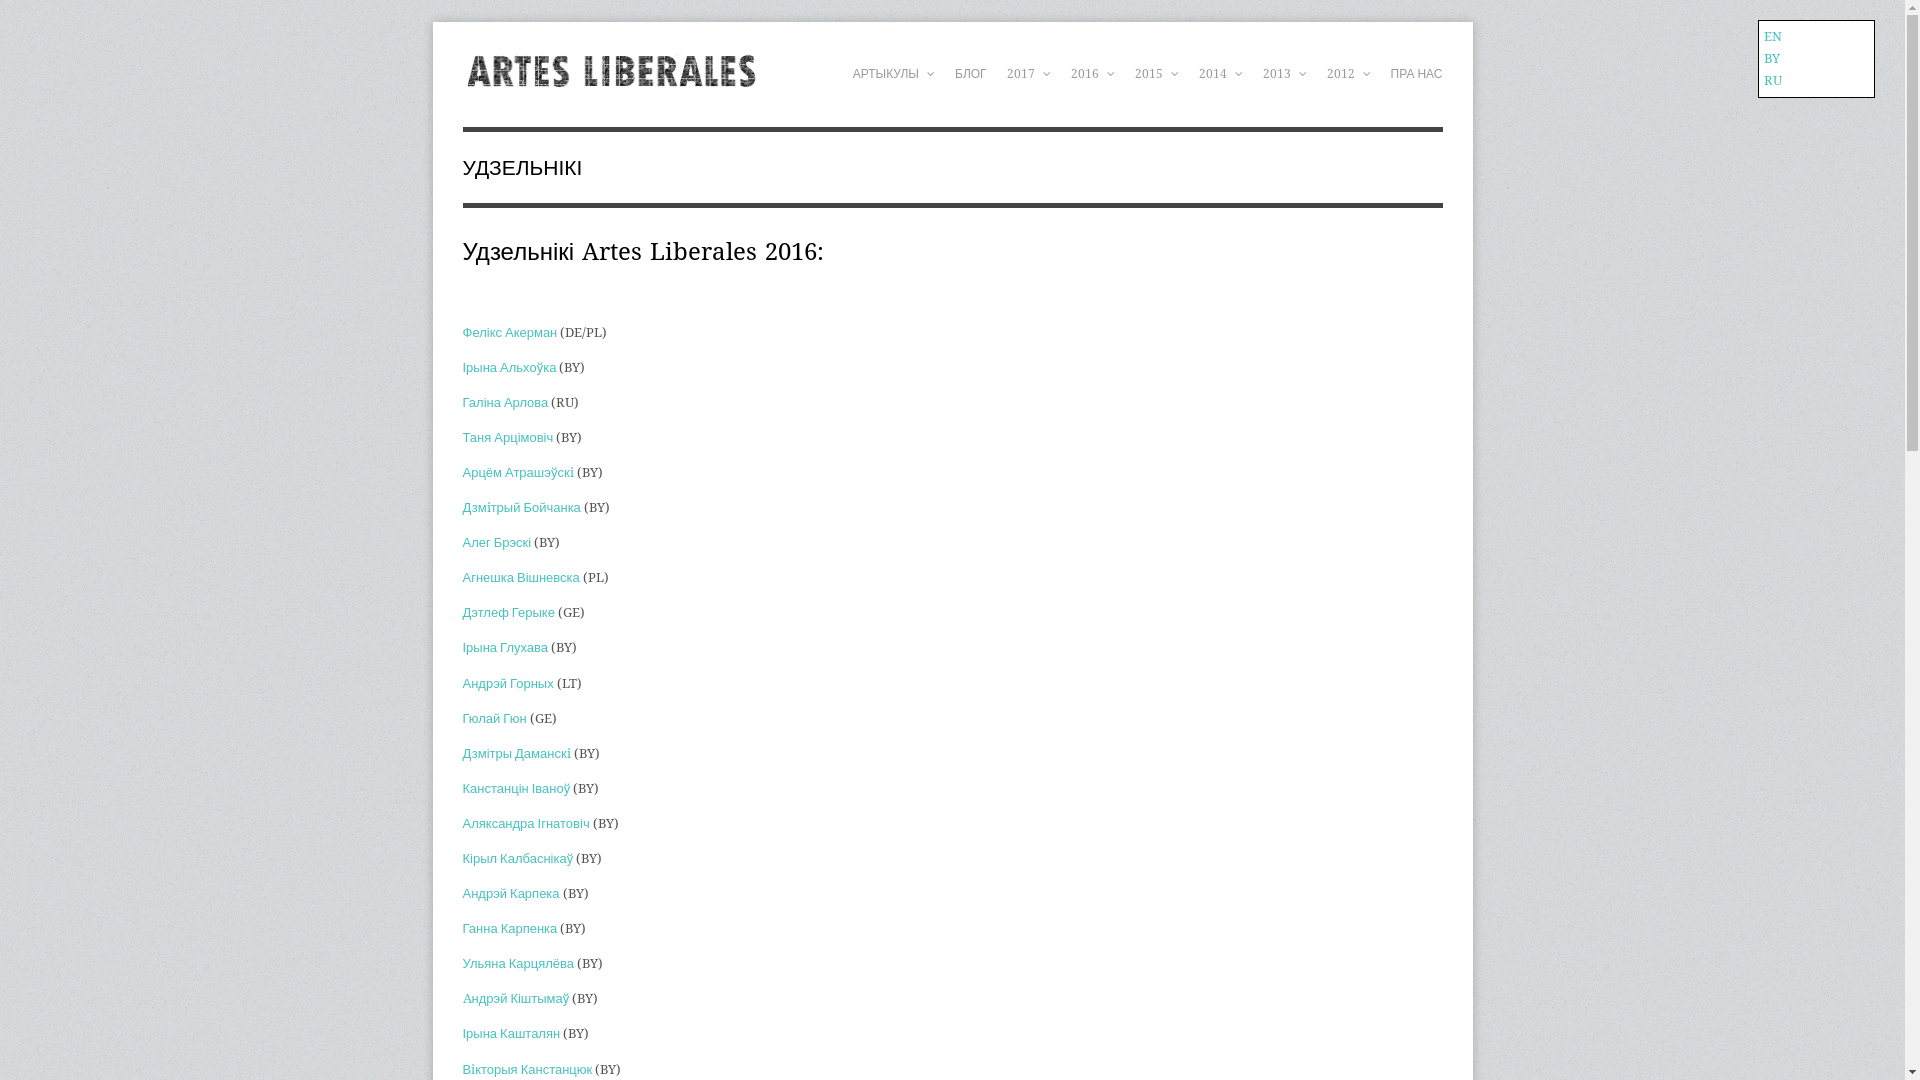 The height and width of the screenshot is (1080, 1920). I want to click on 2017, so click(1029, 74).